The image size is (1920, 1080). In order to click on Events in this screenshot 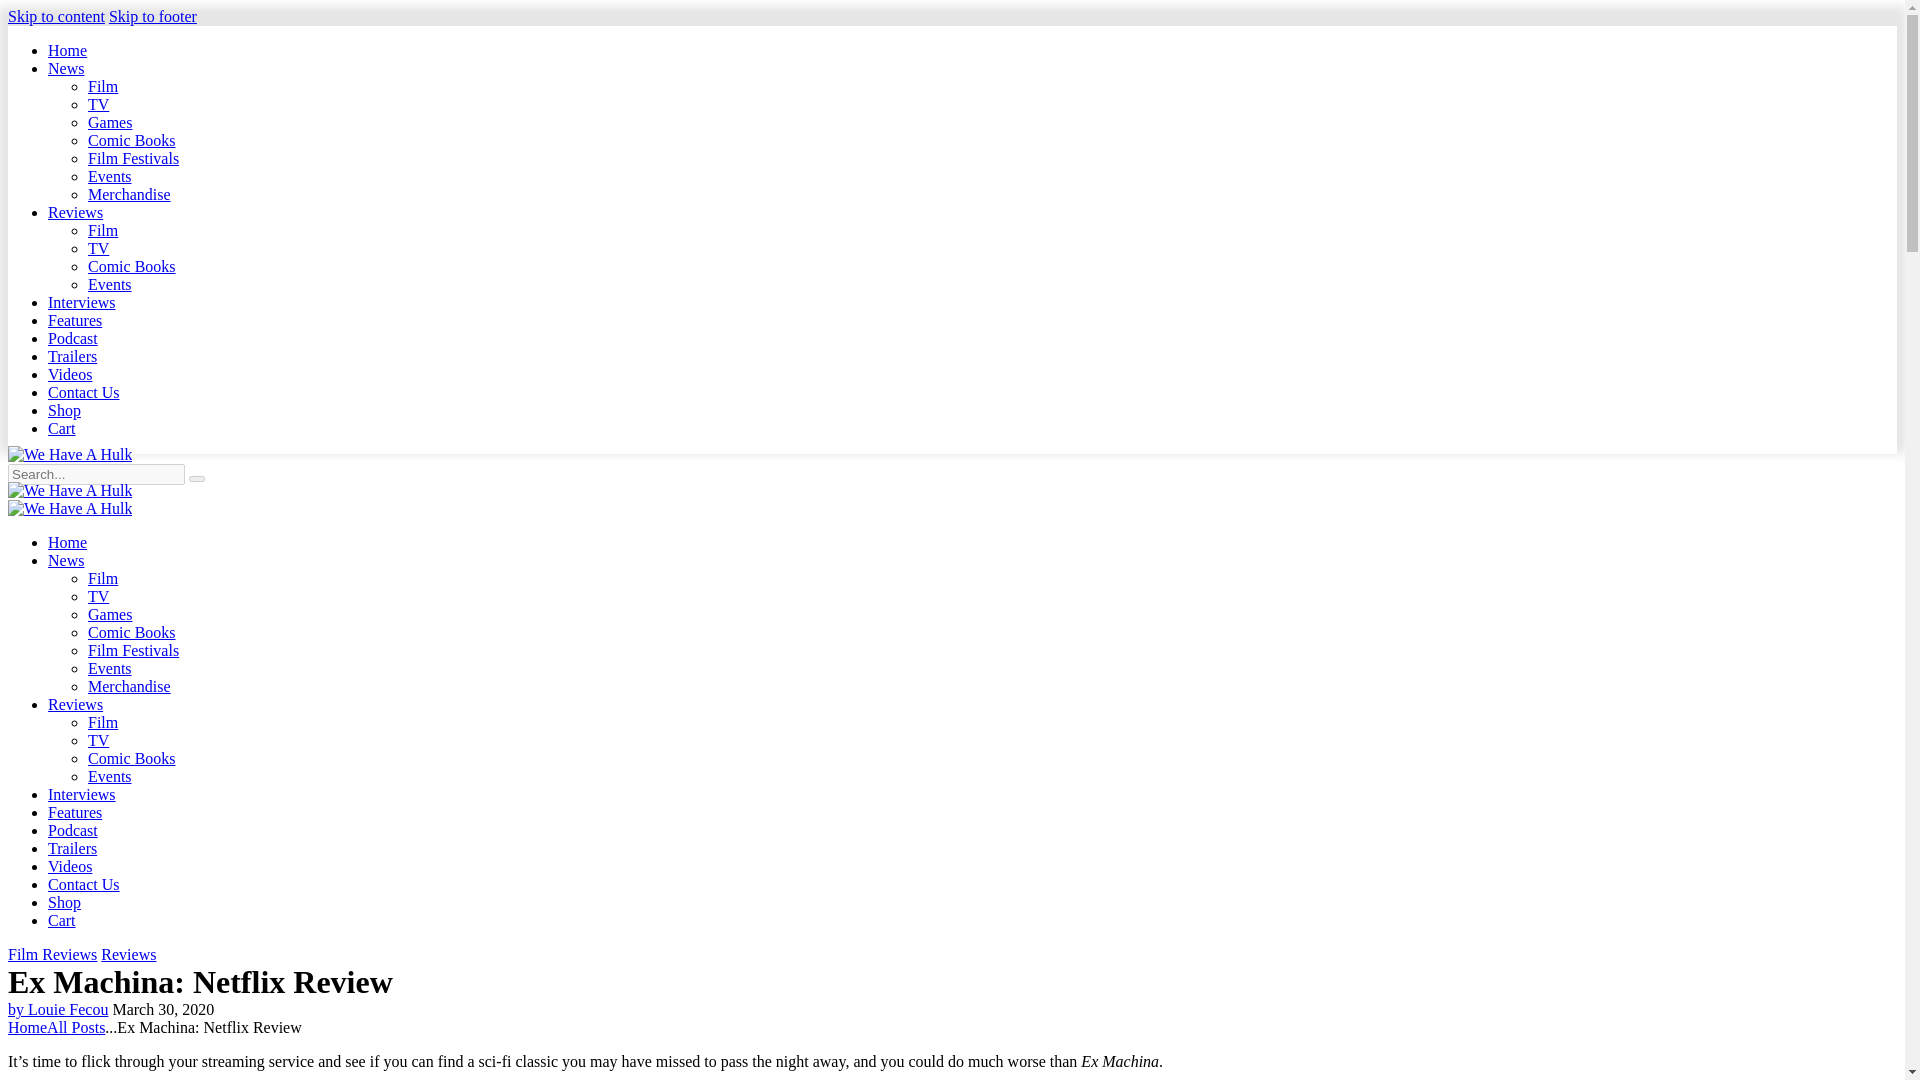, I will do `click(110, 176)`.